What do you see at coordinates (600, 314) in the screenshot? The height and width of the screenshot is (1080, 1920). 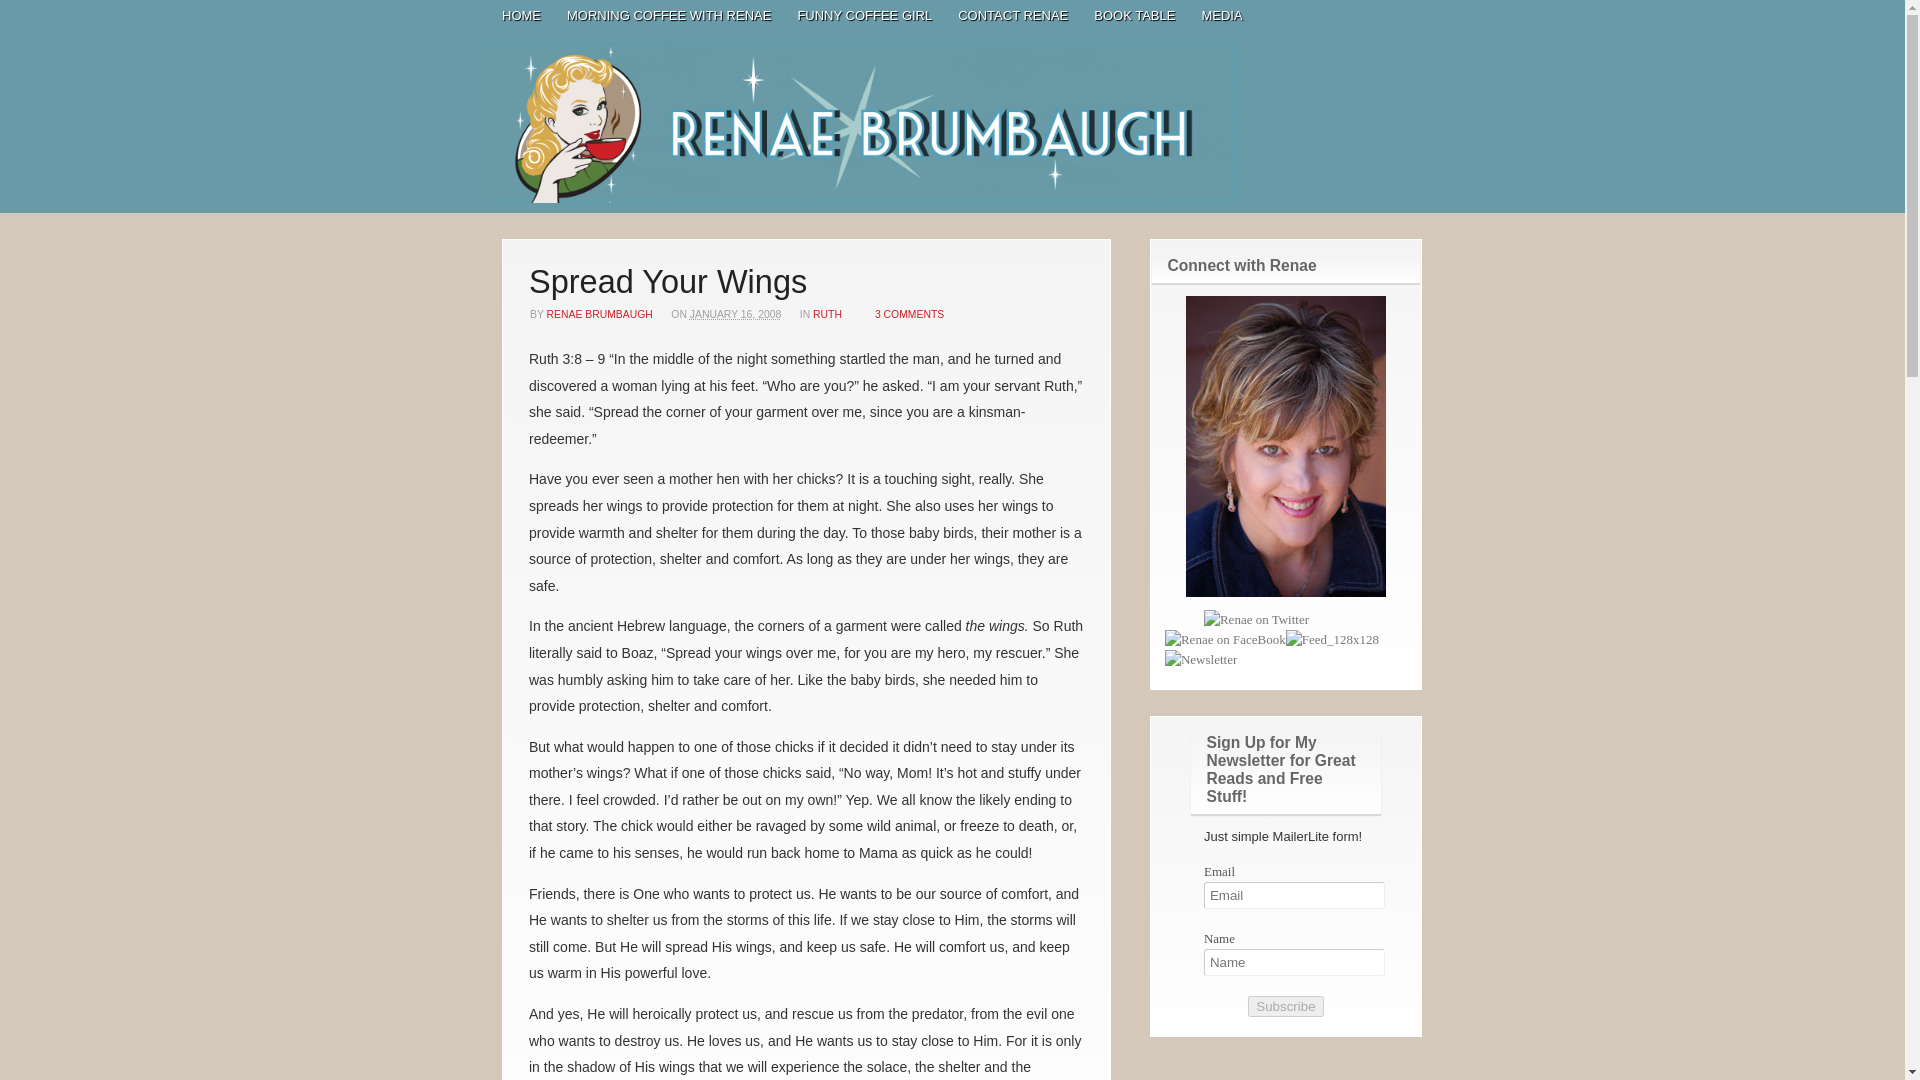 I see `RENAE BRUMBAUGH` at bounding box center [600, 314].